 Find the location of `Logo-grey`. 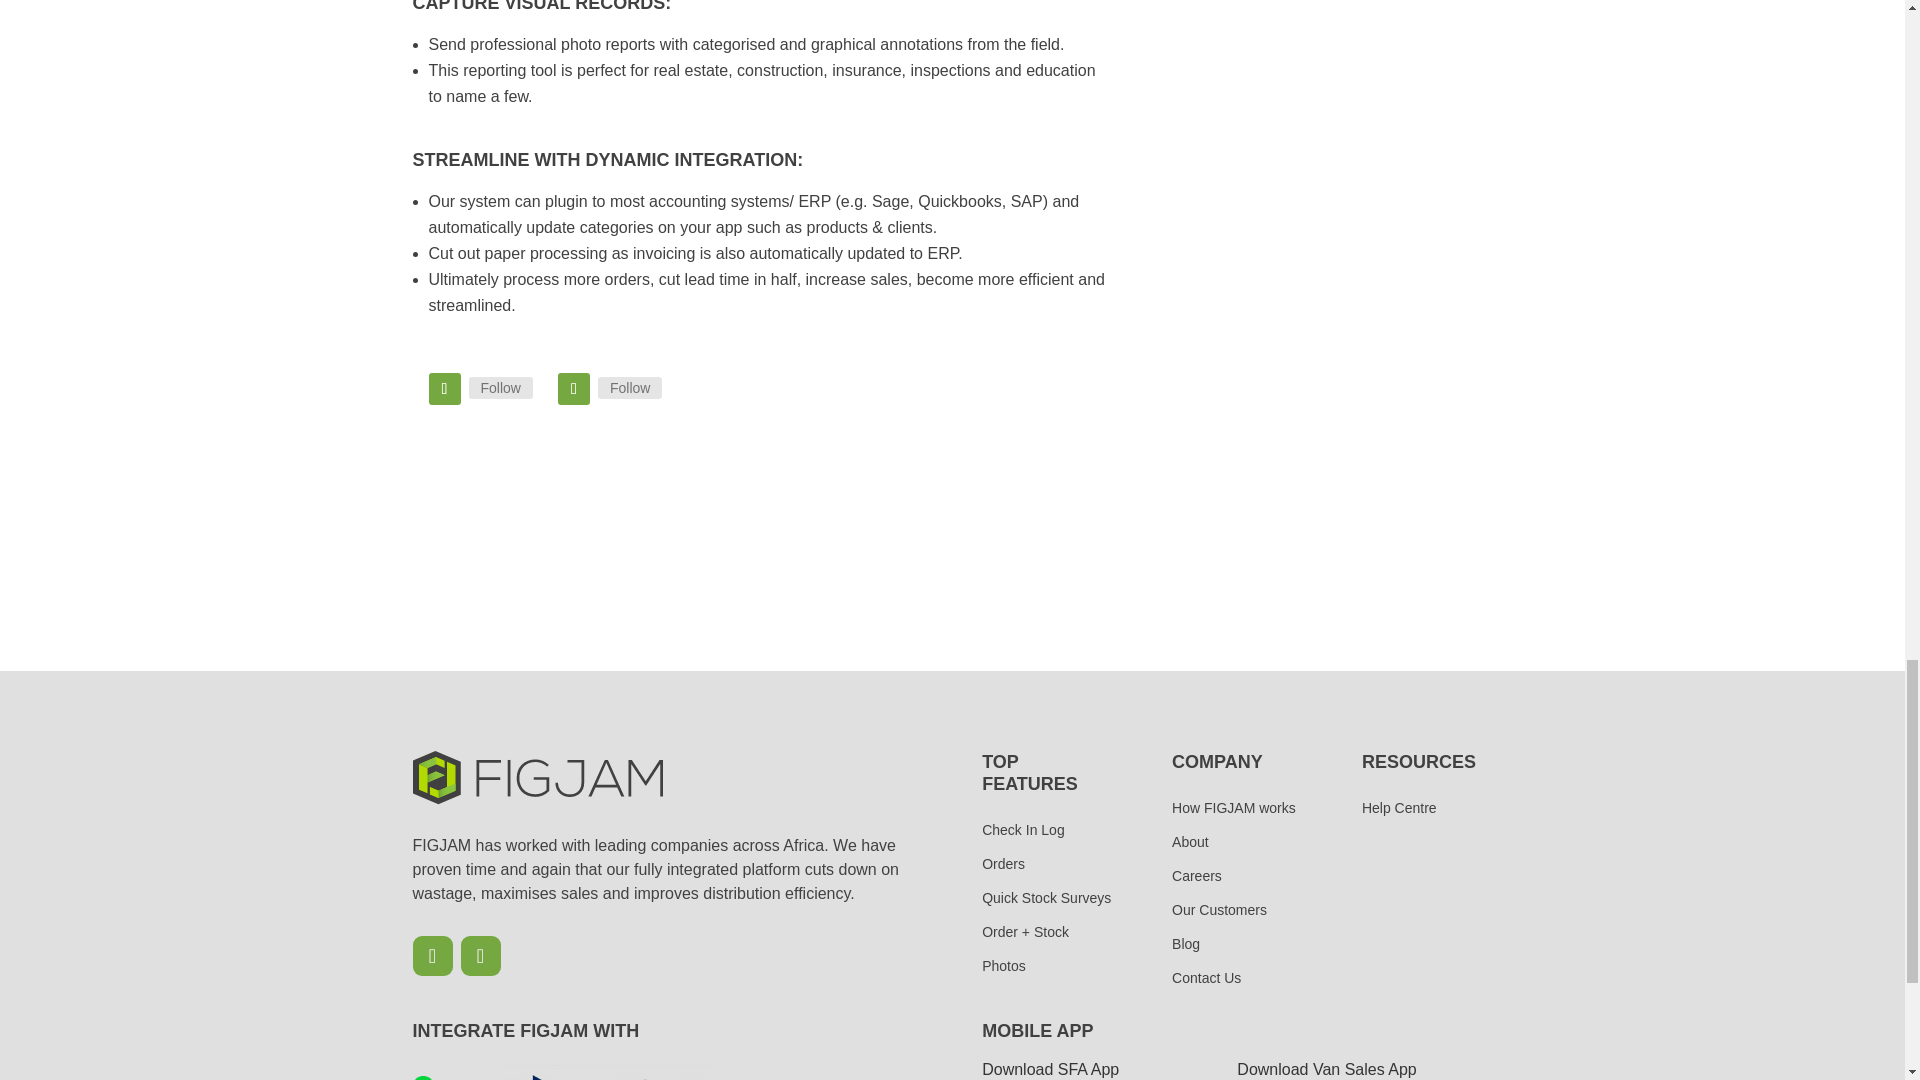

Logo-grey is located at coordinates (537, 777).